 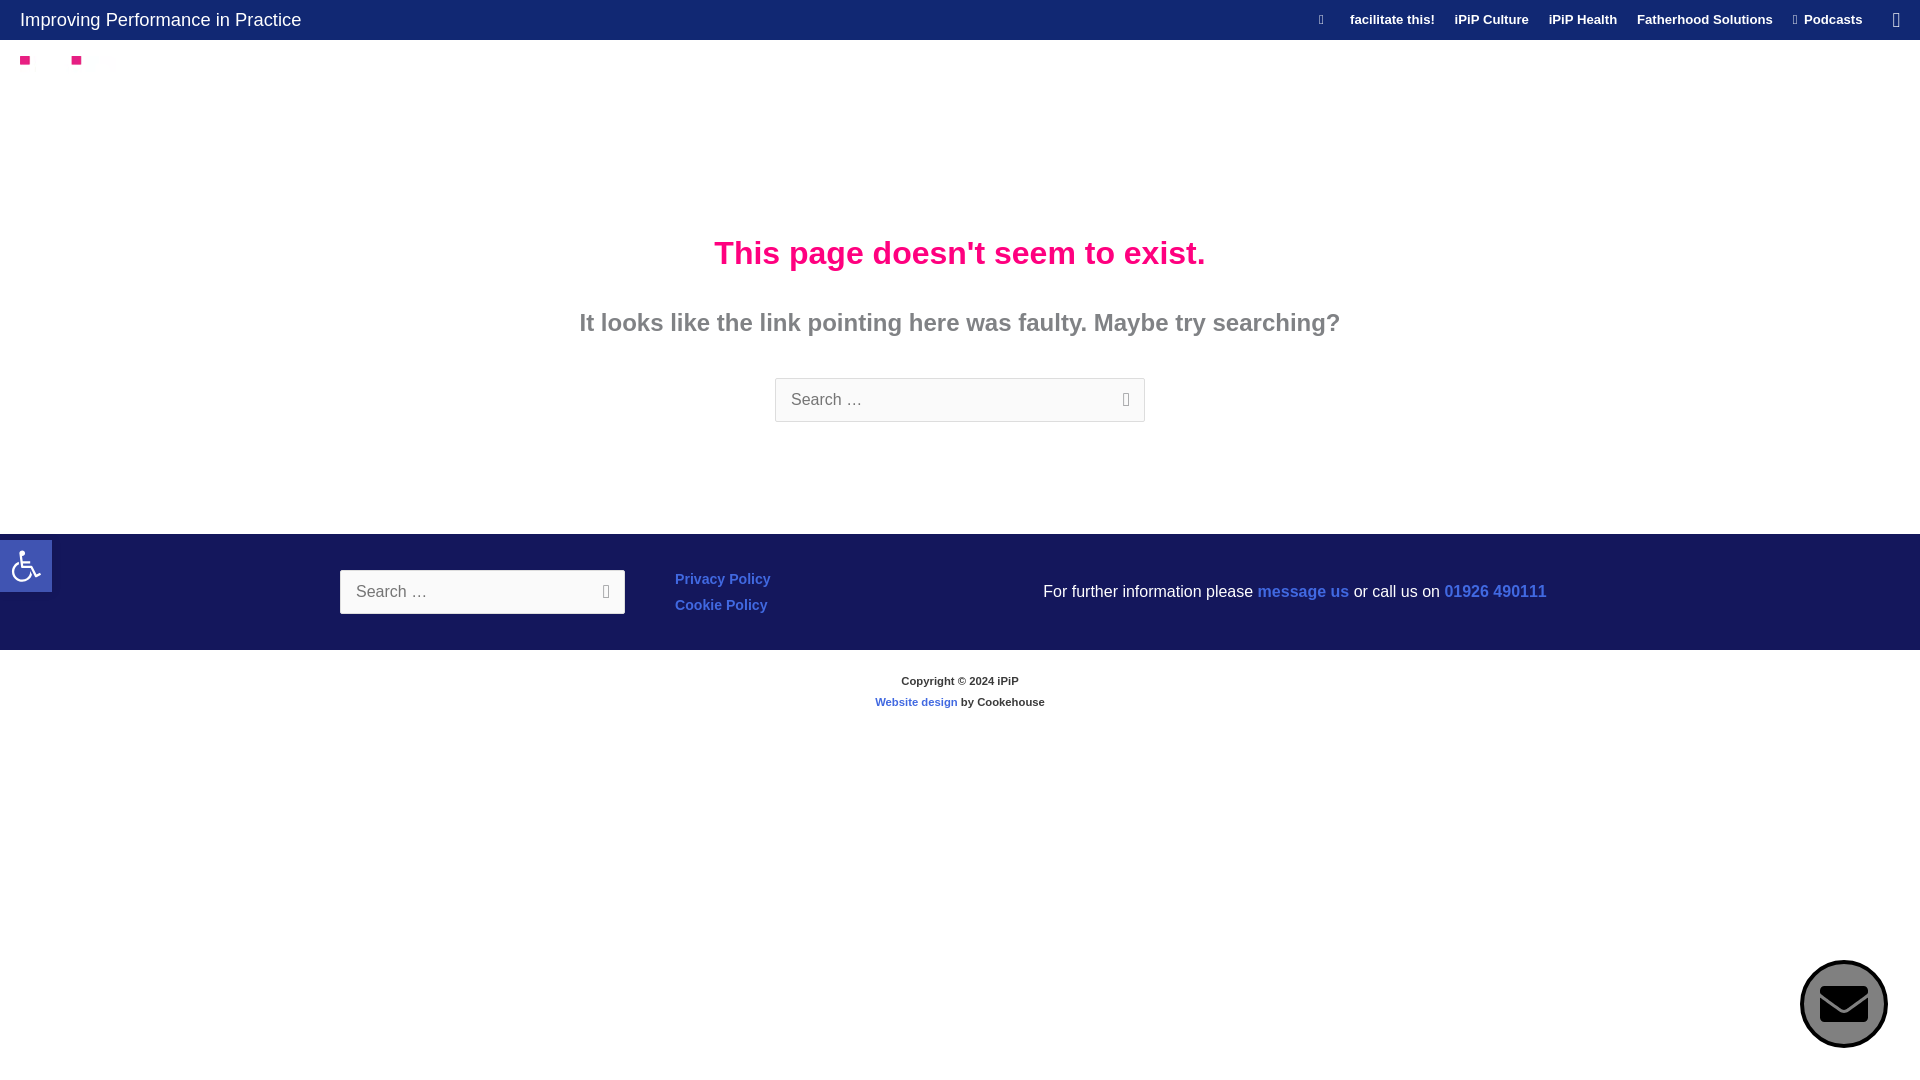 I want to click on facilitate this!, so click(x=1392, y=20).